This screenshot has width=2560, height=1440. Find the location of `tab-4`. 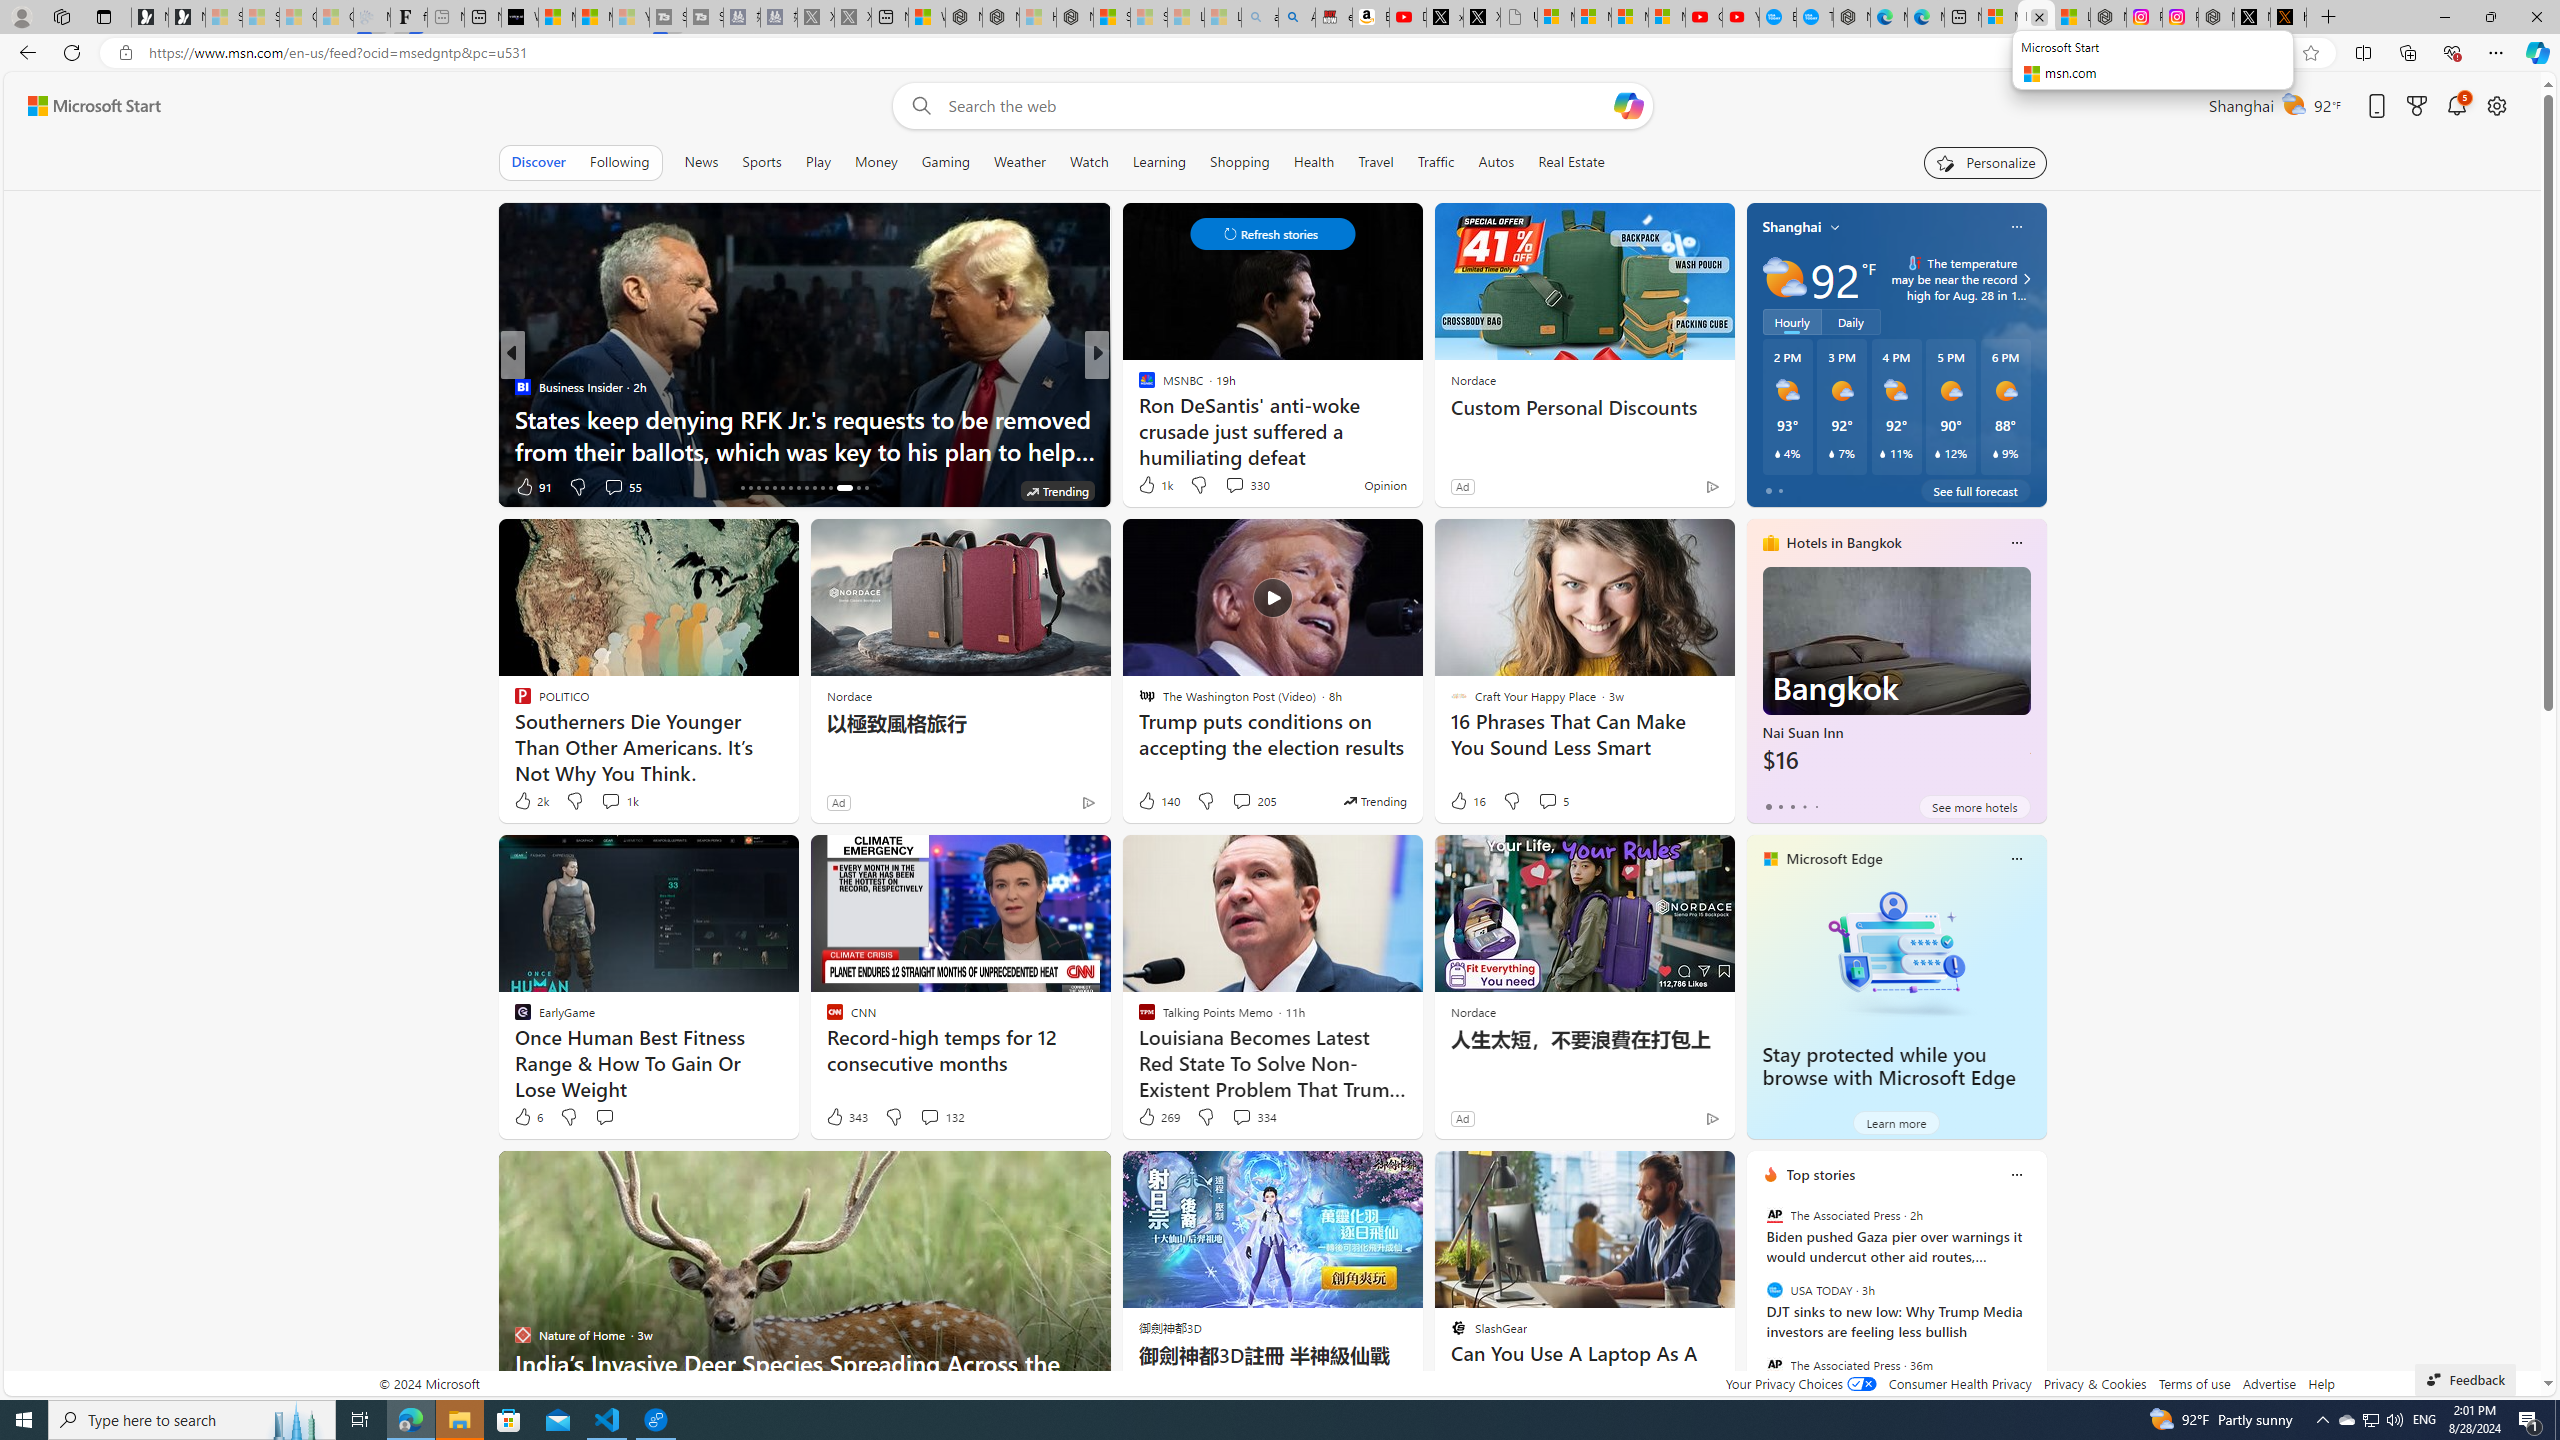

tab-4 is located at coordinates (1816, 806).